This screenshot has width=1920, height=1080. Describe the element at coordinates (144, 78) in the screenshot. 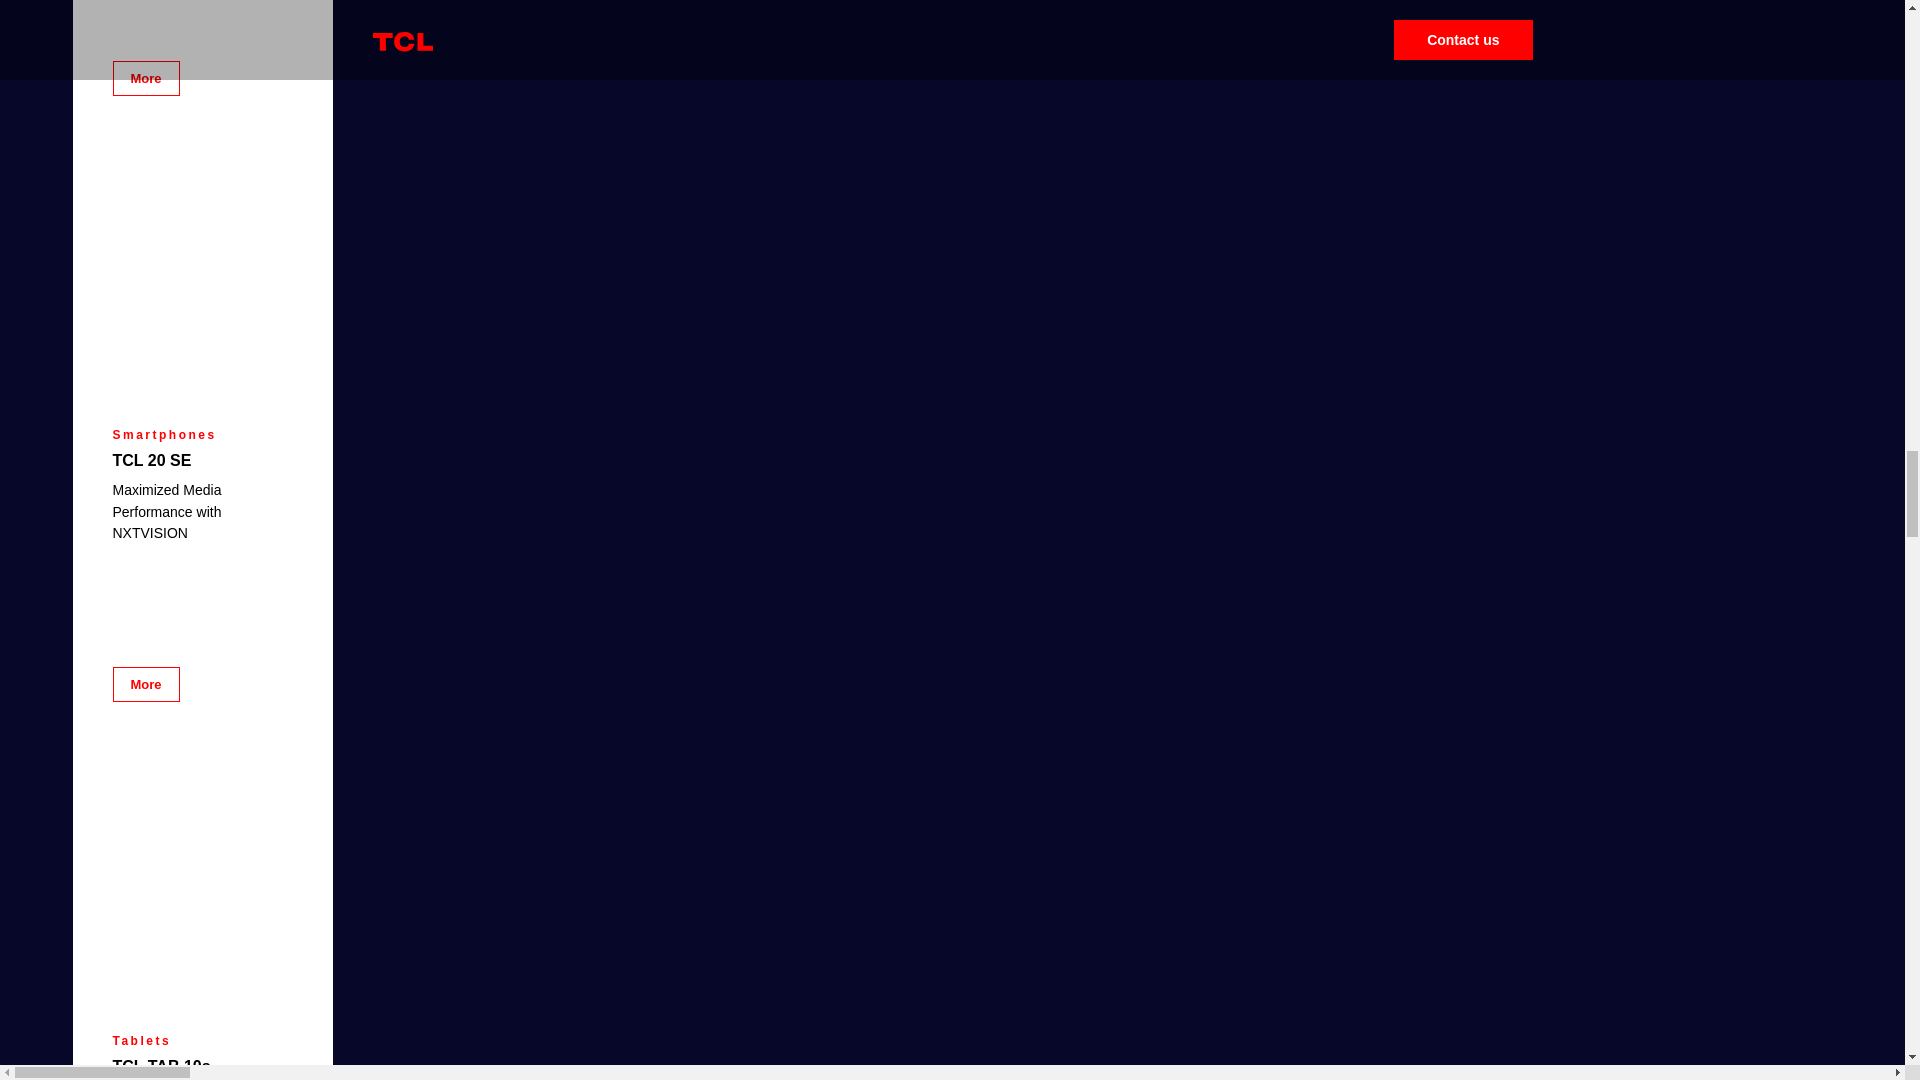

I see `More` at that location.